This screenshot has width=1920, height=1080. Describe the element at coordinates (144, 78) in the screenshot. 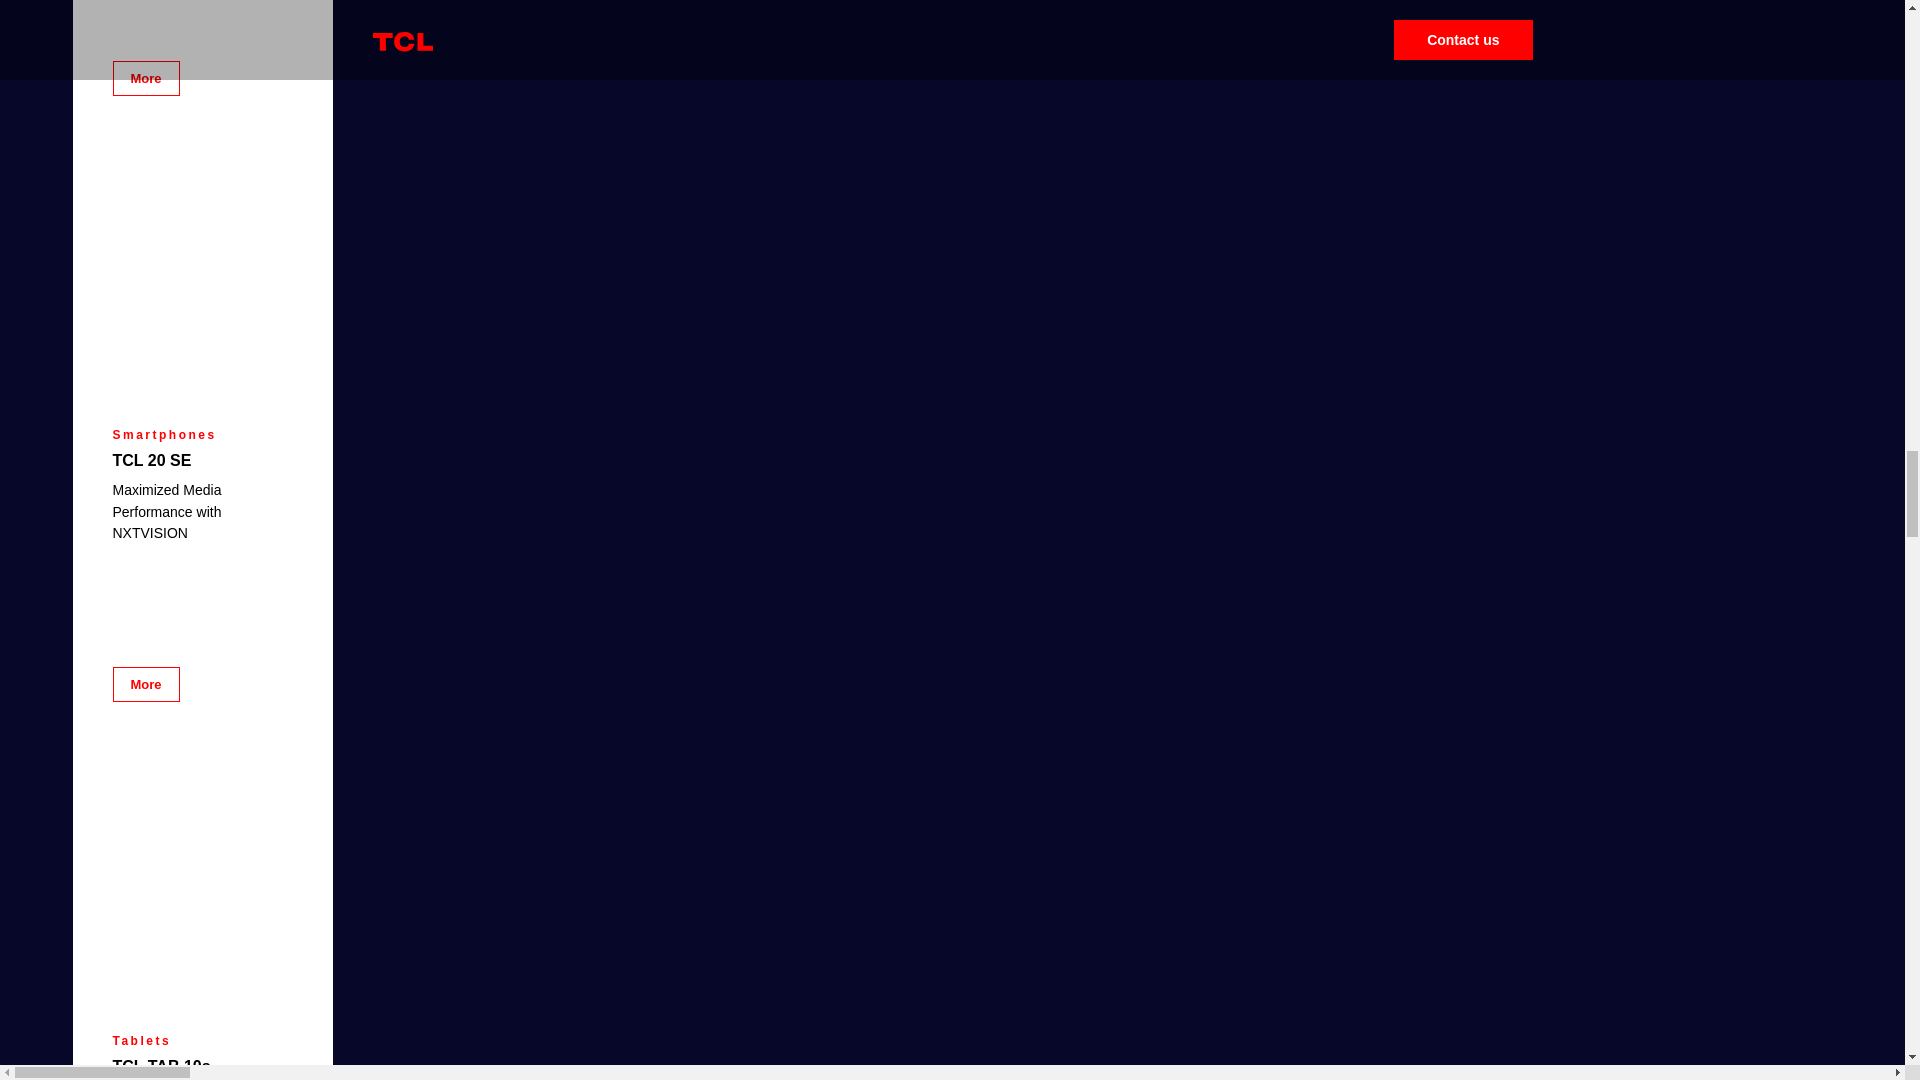

I see `More` at that location.